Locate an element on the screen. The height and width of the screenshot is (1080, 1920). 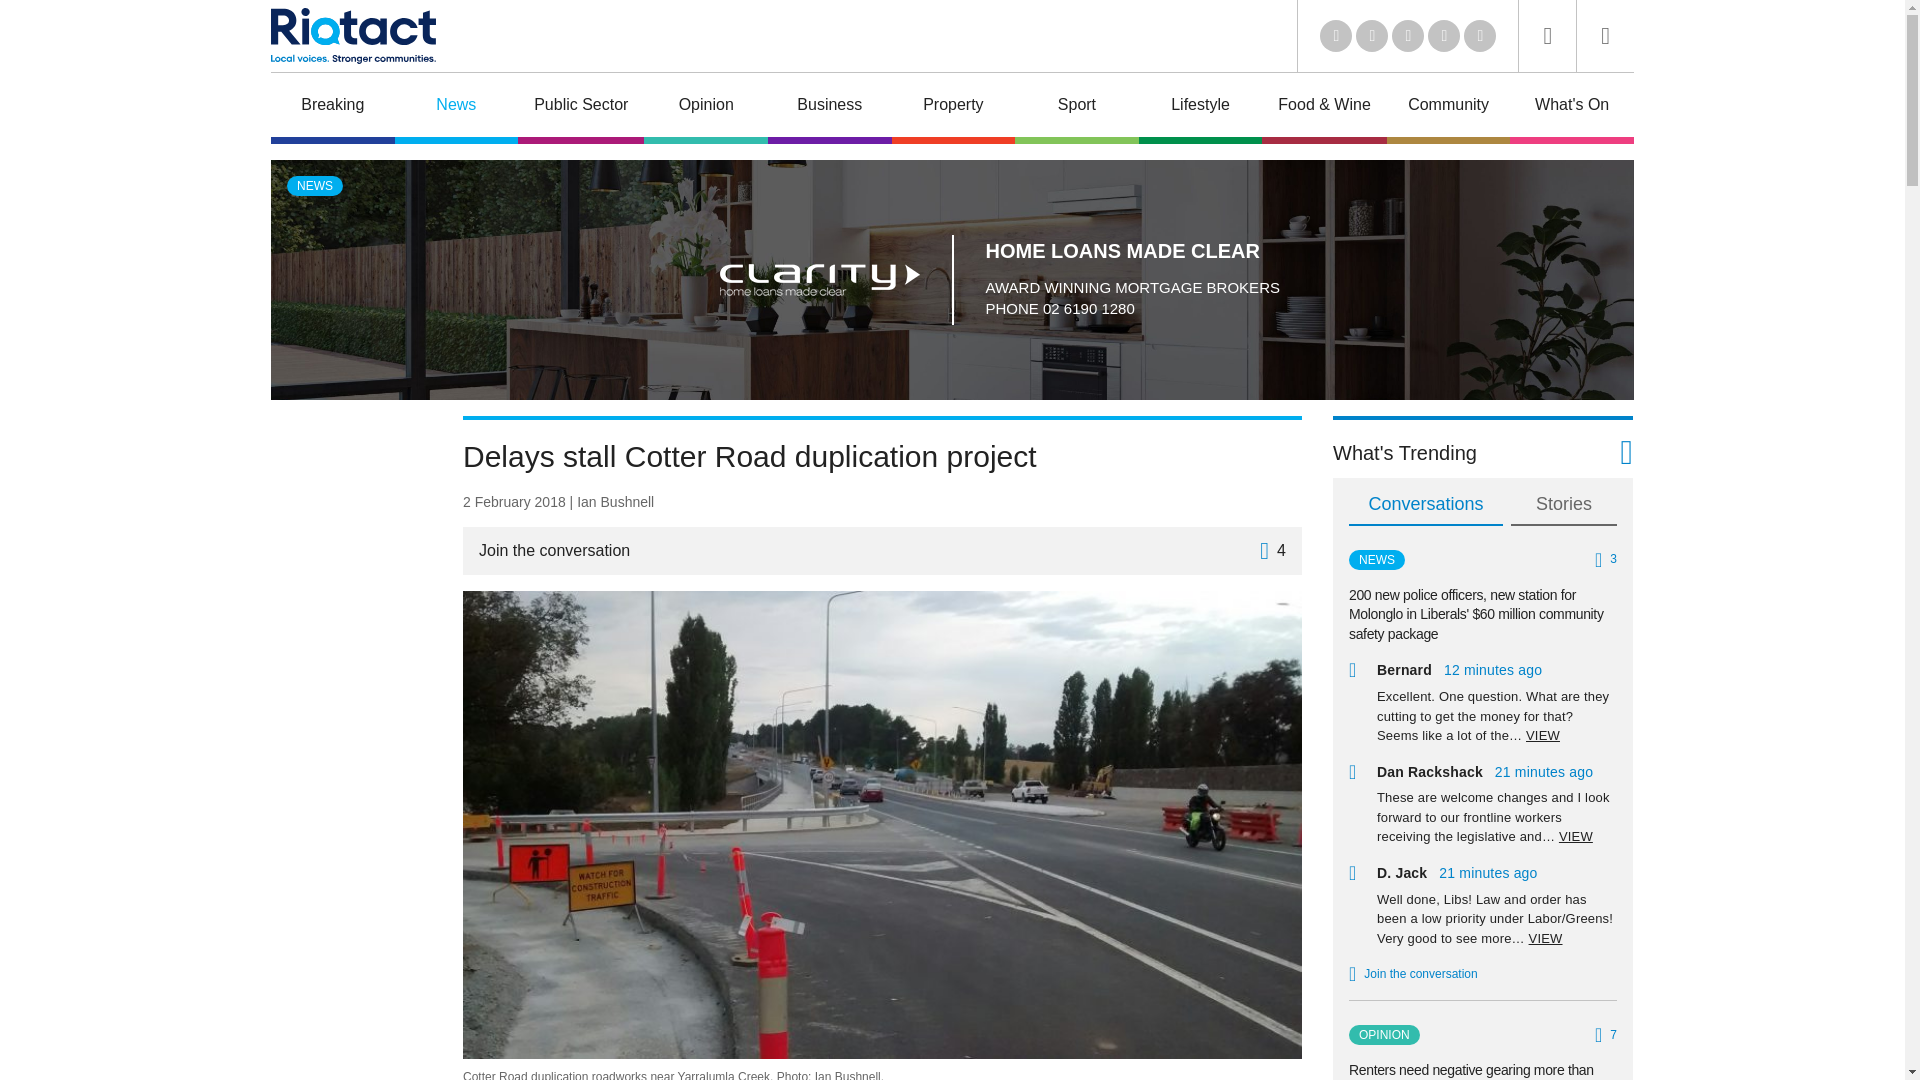
LinkedIn is located at coordinates (1336, 36).